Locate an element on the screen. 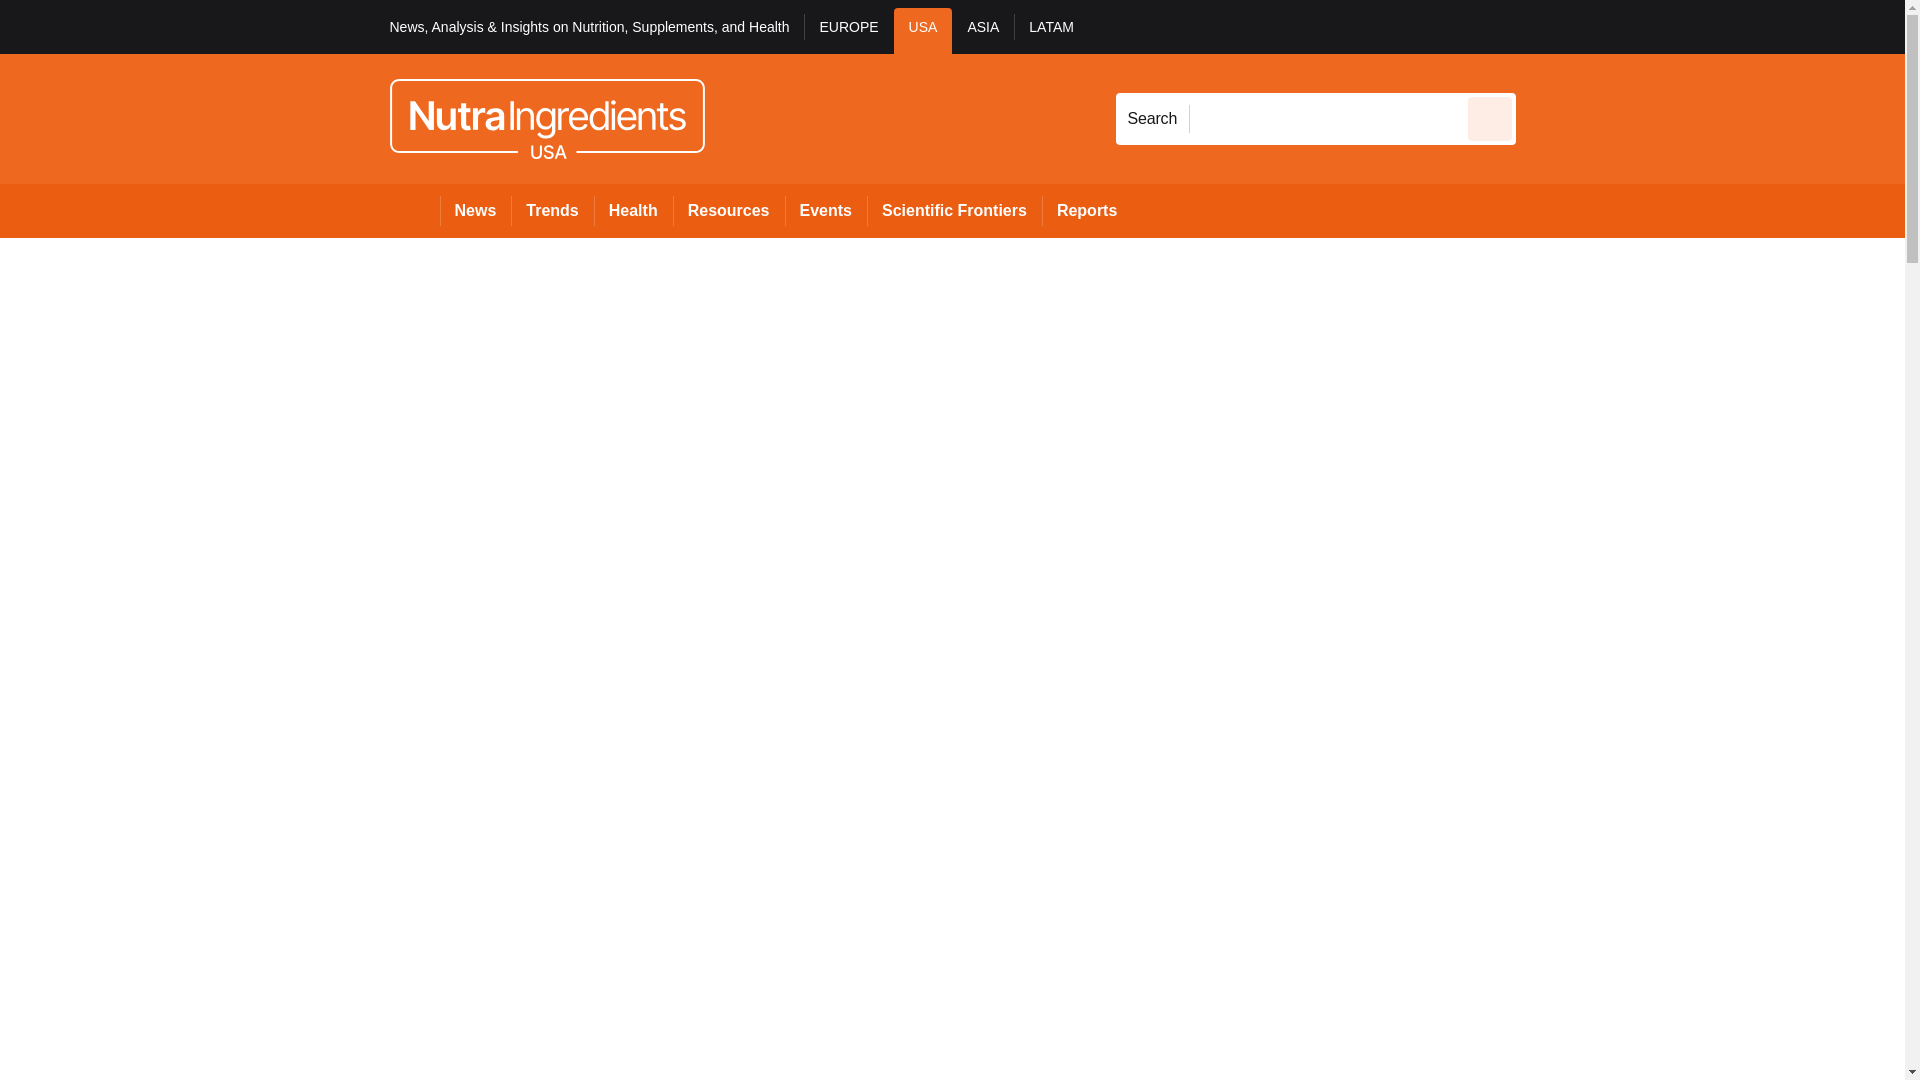 The height and width of the screenshot is (1080, 1920). ASIA is located at coordinates (982, 30).